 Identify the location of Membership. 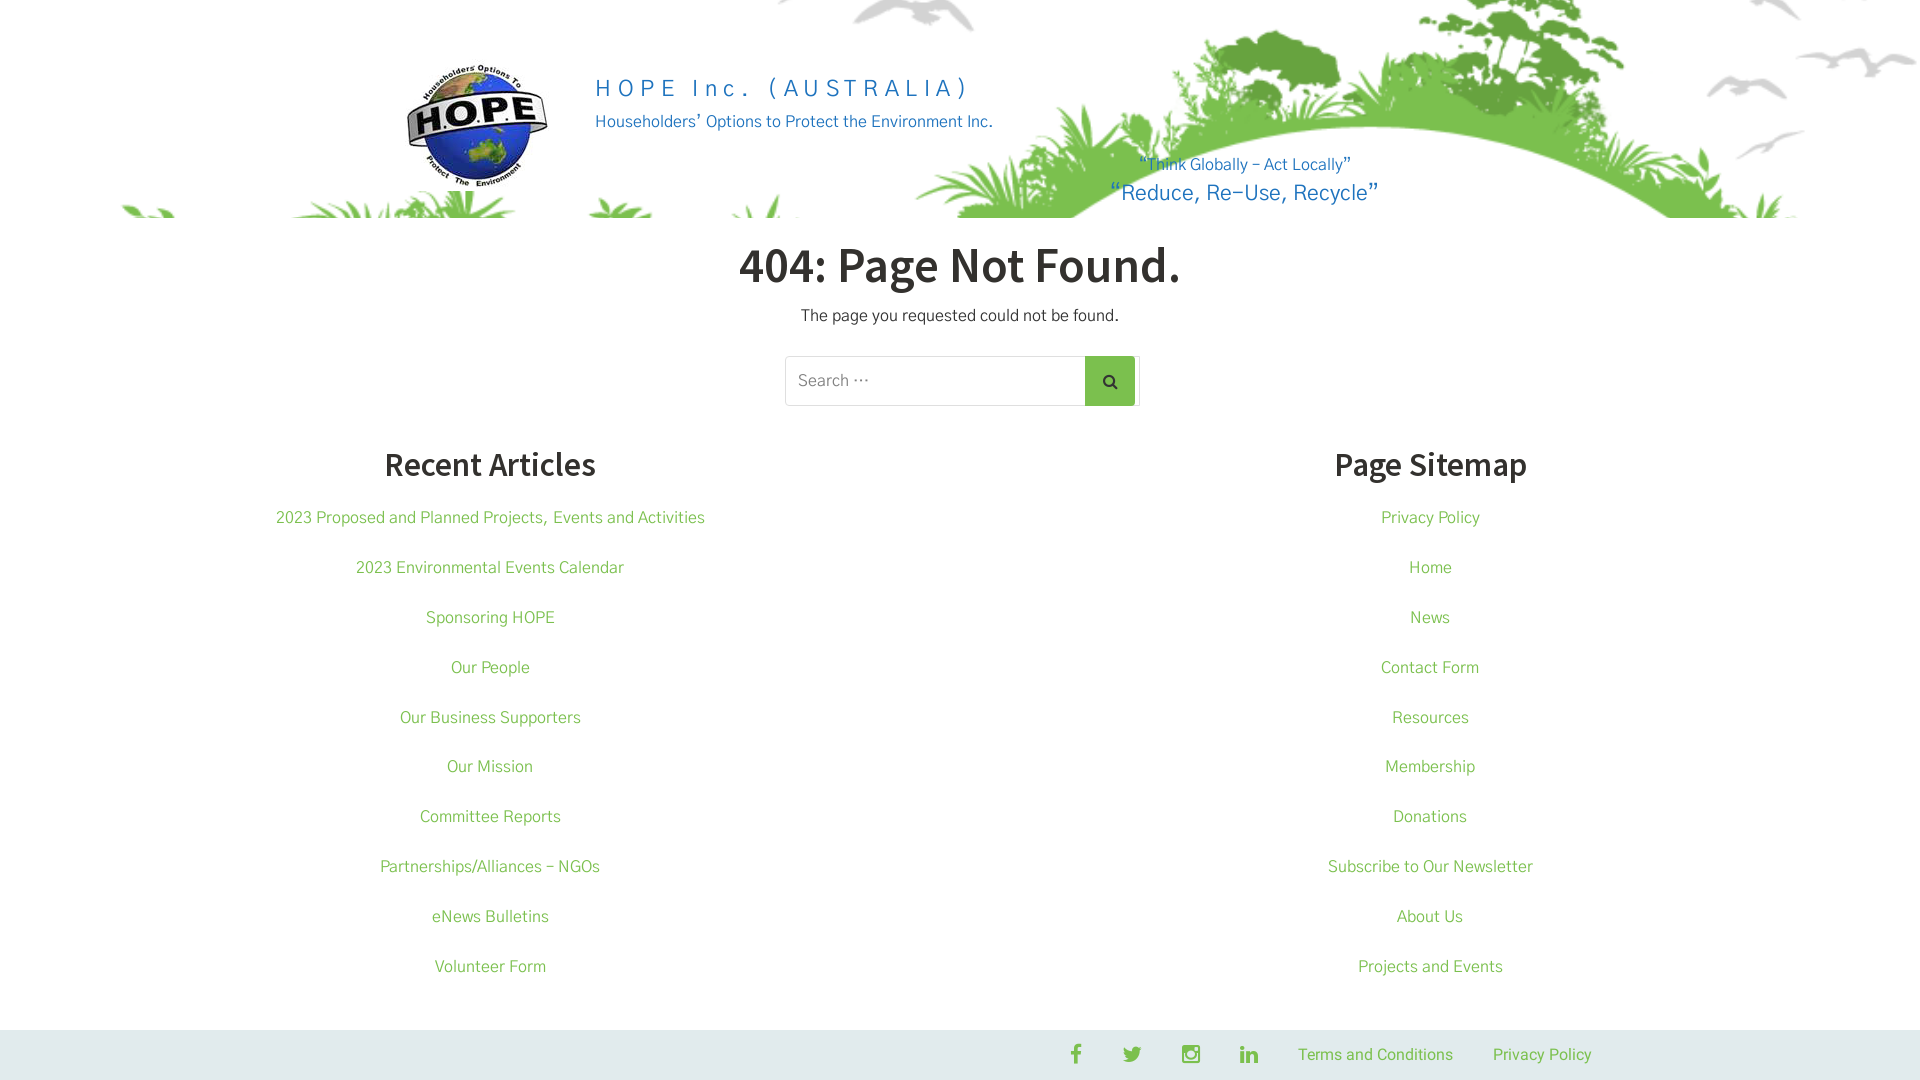
(1430, 766).